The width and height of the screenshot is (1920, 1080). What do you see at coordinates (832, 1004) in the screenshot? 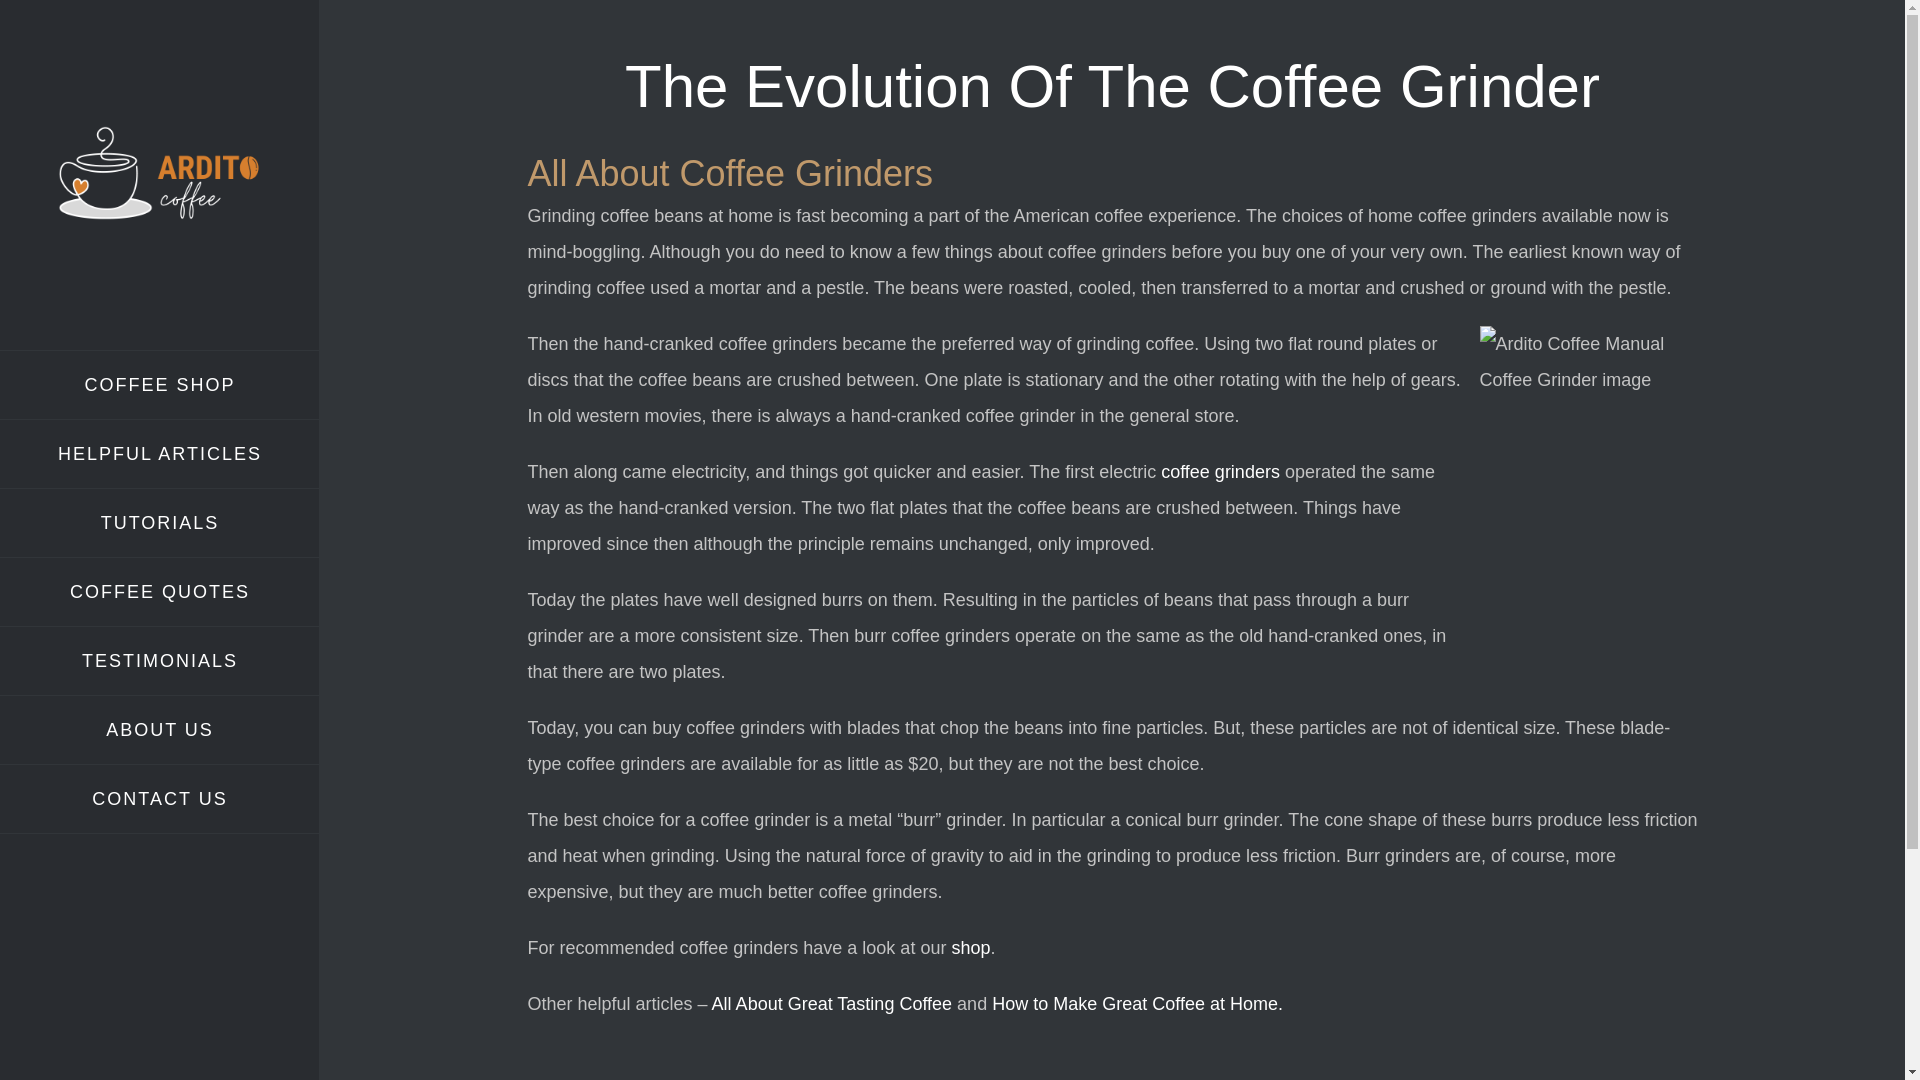
I see `All About Great Tasting Coffee` at bounding box center [832, 1004].